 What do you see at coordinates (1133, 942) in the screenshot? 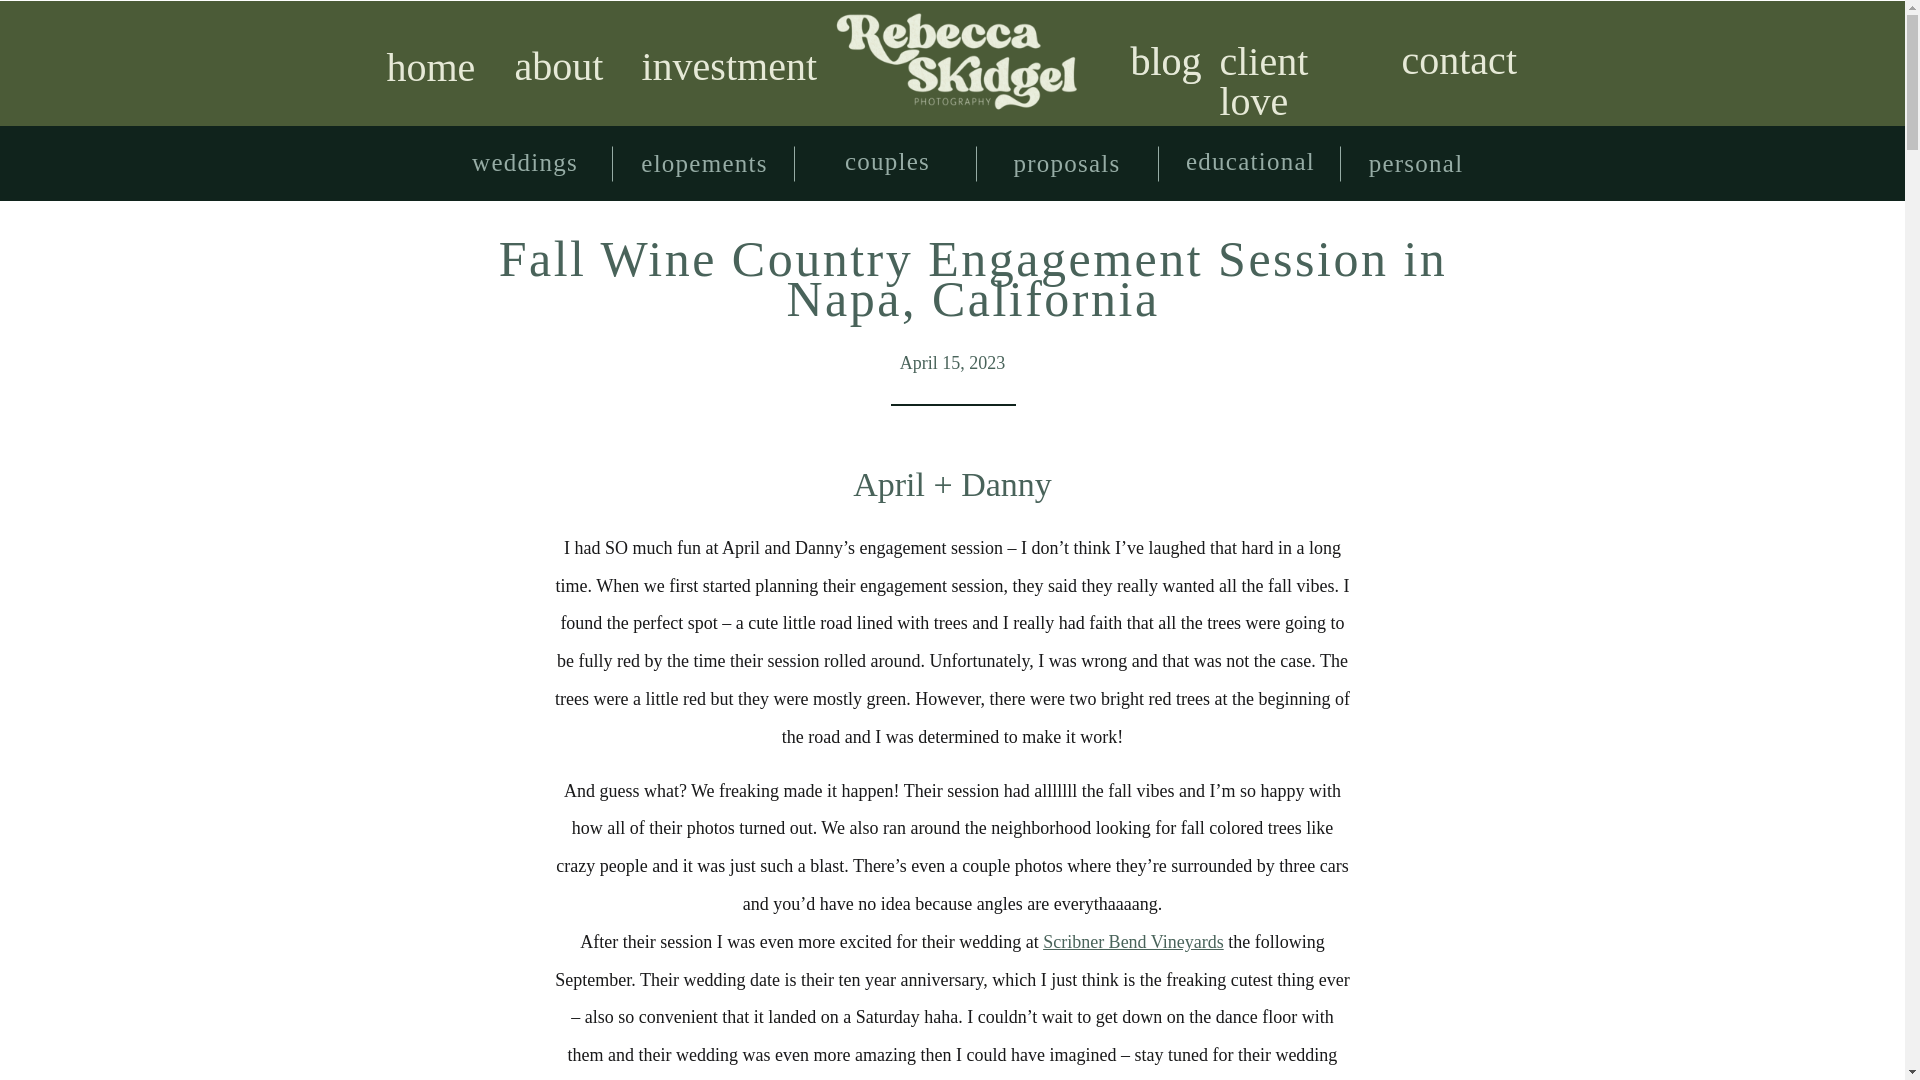
I see `Scribner Bend Vineyards` at bounding box center [1133, 942].